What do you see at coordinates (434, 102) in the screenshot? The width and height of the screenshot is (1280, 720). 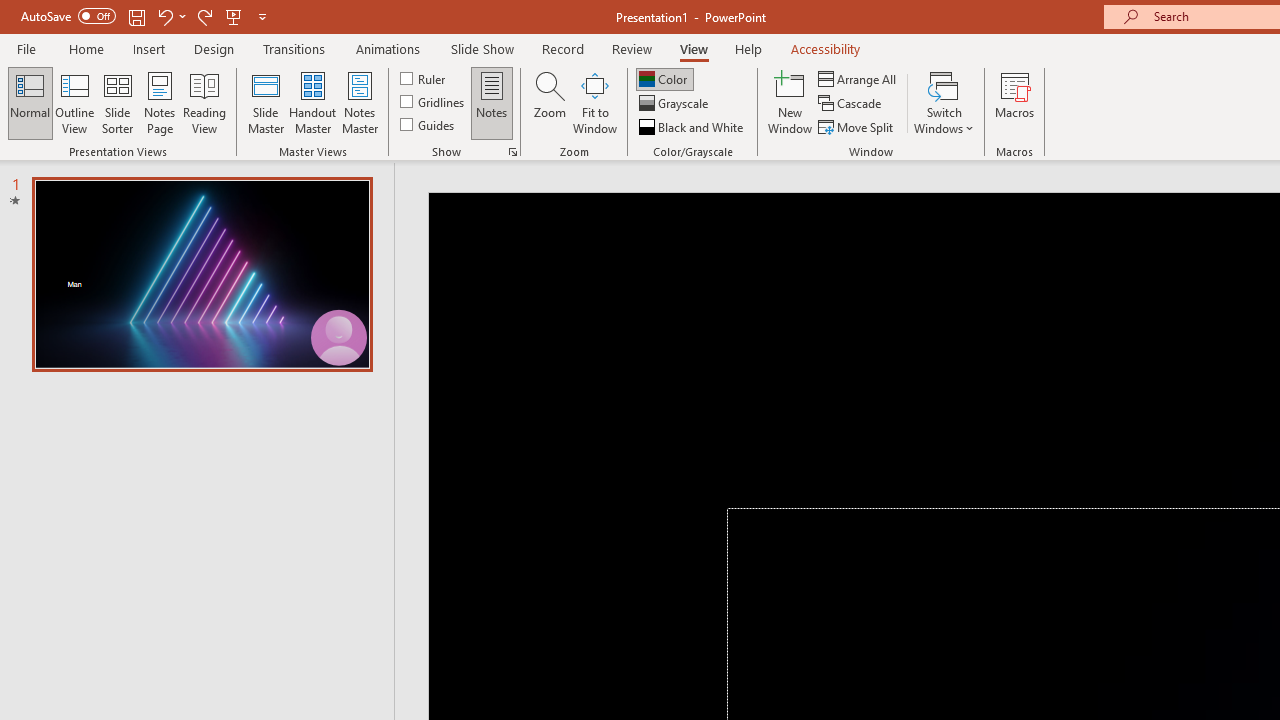 I see `Gridlines` at bounding box center [434, 102].